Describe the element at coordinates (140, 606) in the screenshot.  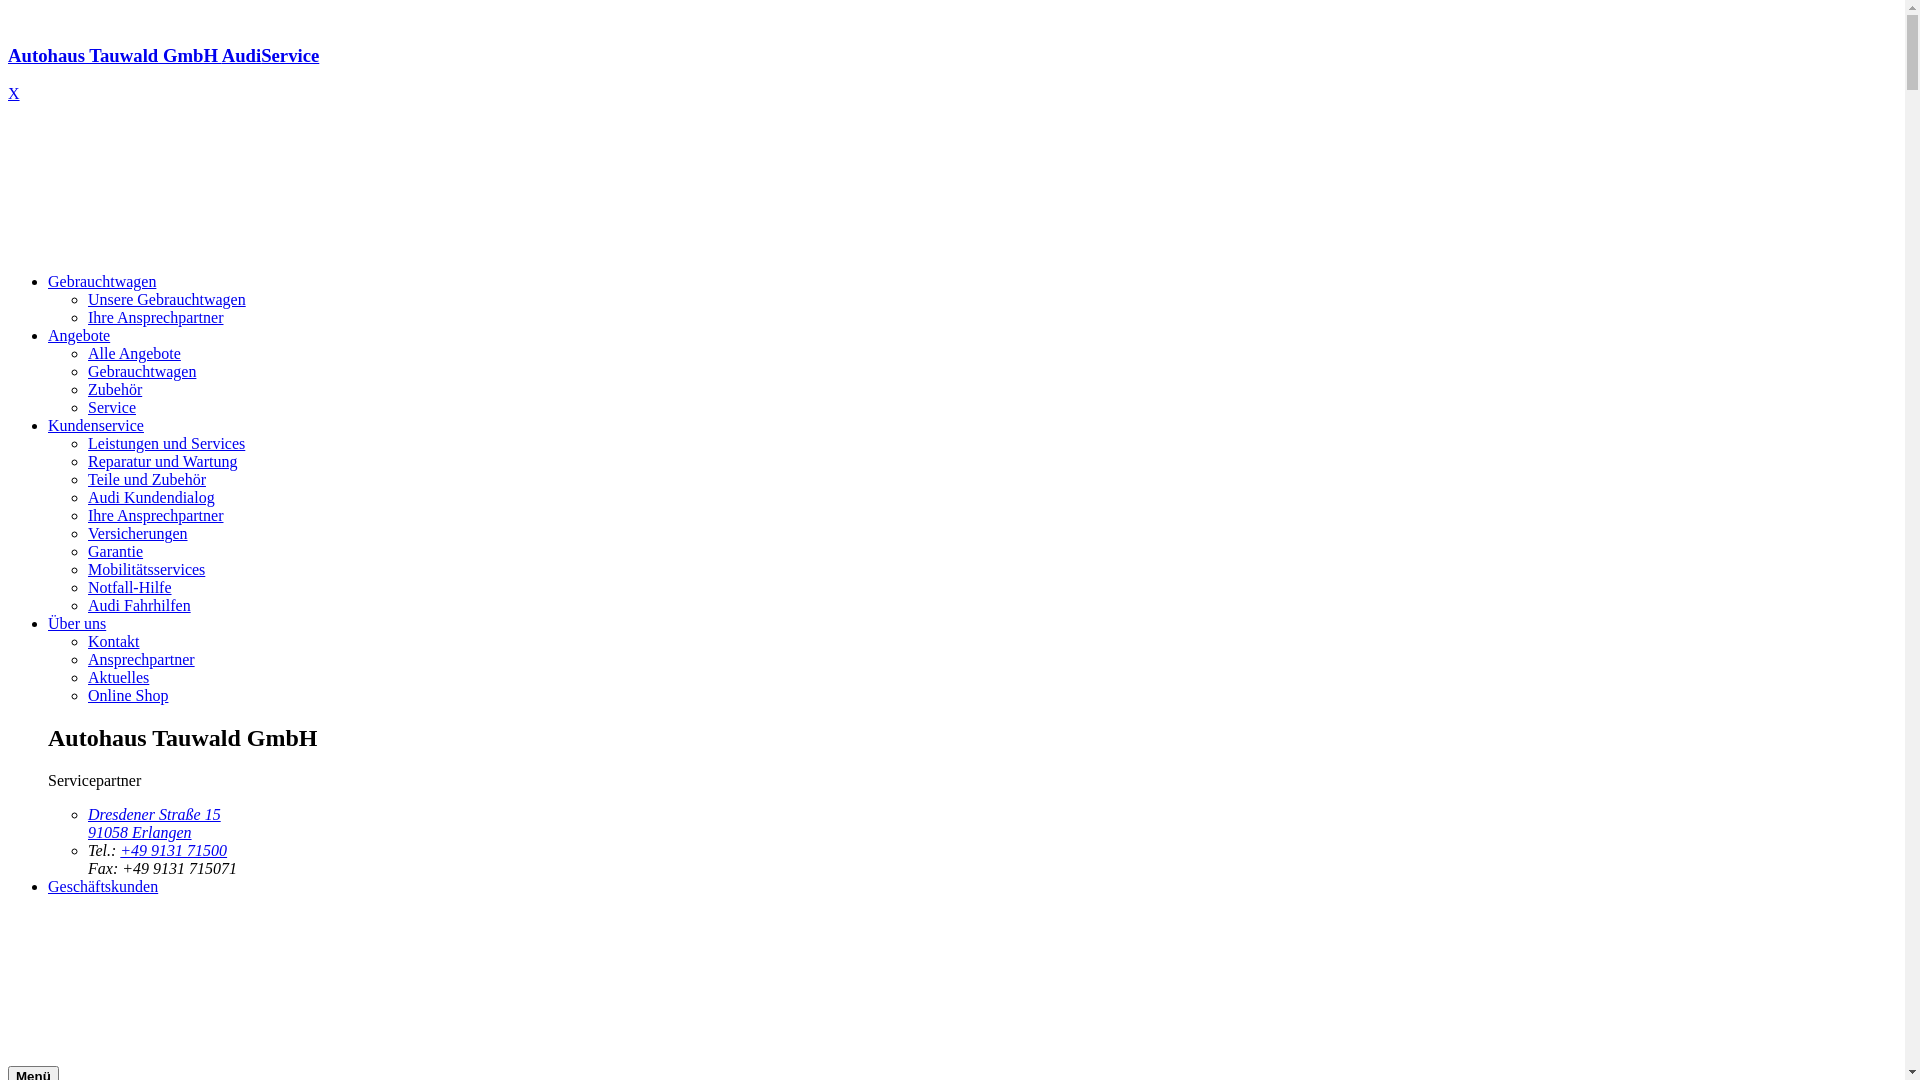
I see `Audi Fahrhilfen` at that location.